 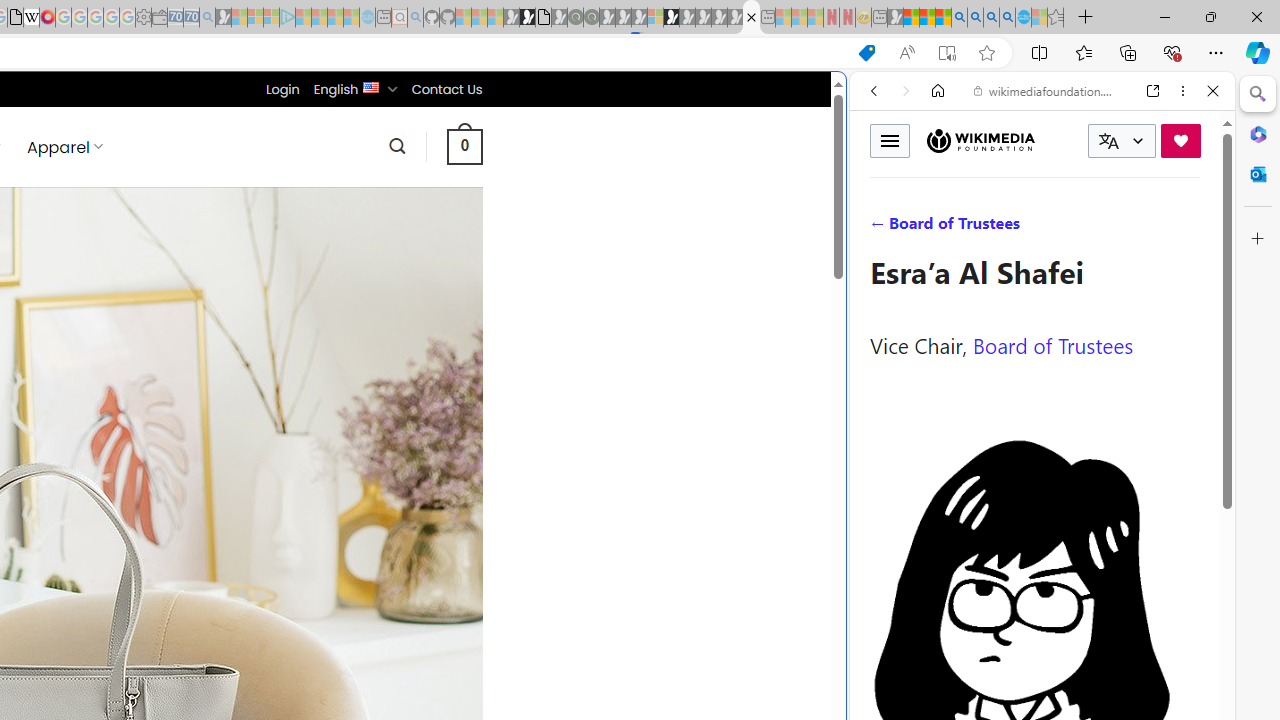 What do you see at coordinates (464, 146) in the screenshot?
I see `  0  ` at bounding box center [464, 146].